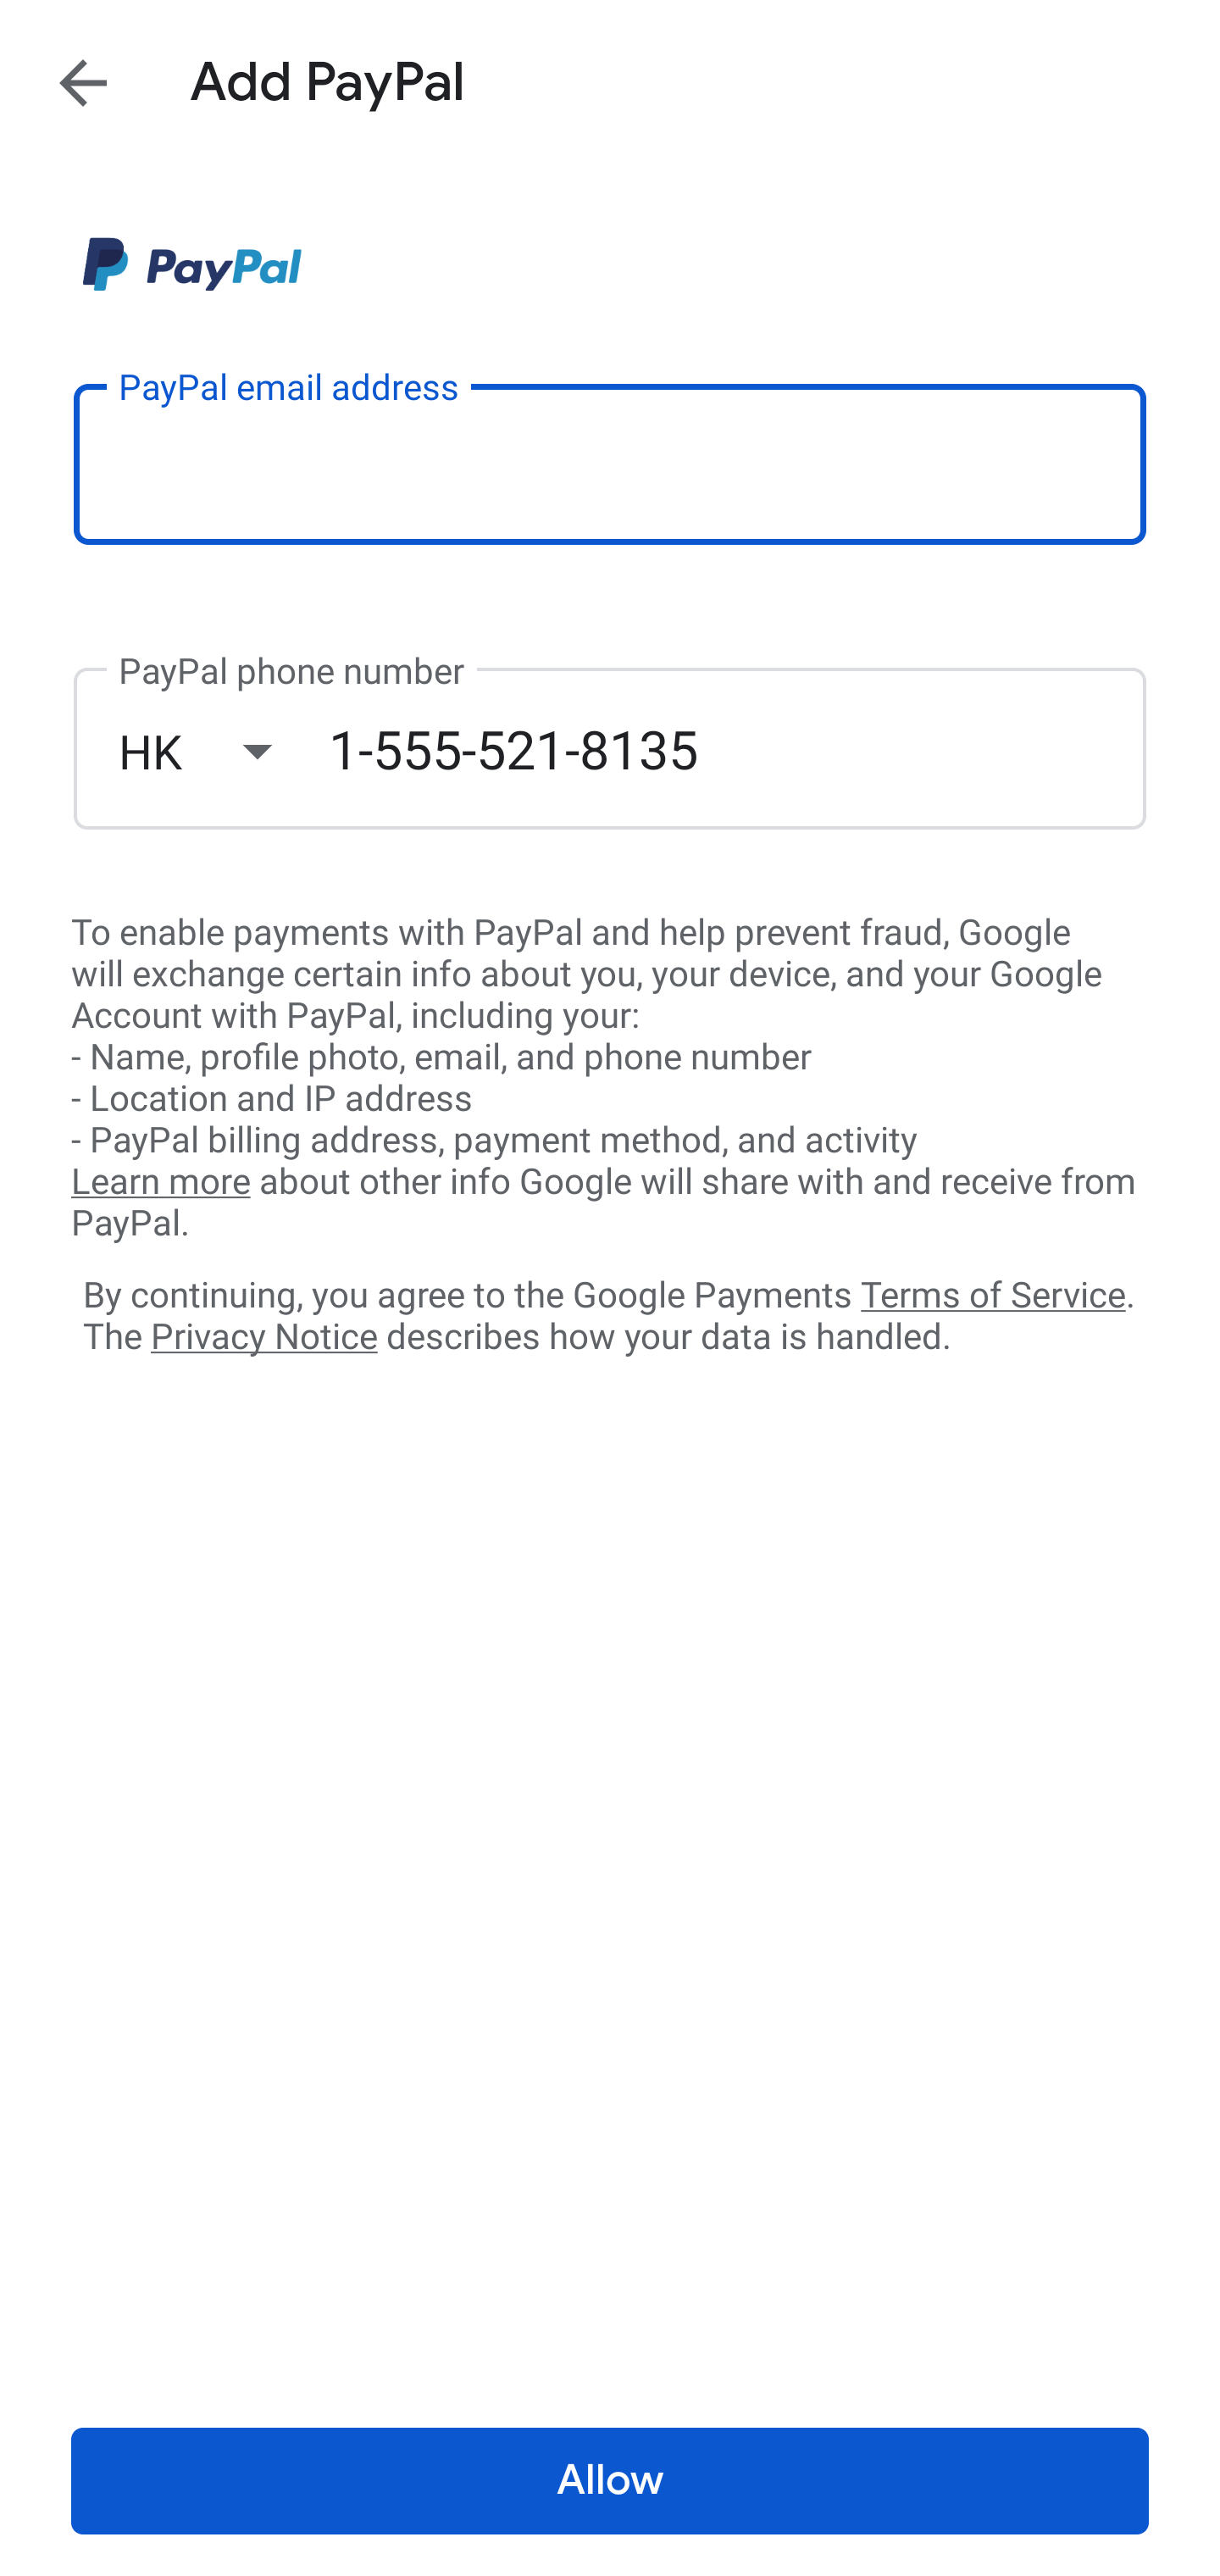 This screenshot has height=2576, width=1220. Describe the element at coordinates (223, 751) in the screenshot. I see `HK` at that location.